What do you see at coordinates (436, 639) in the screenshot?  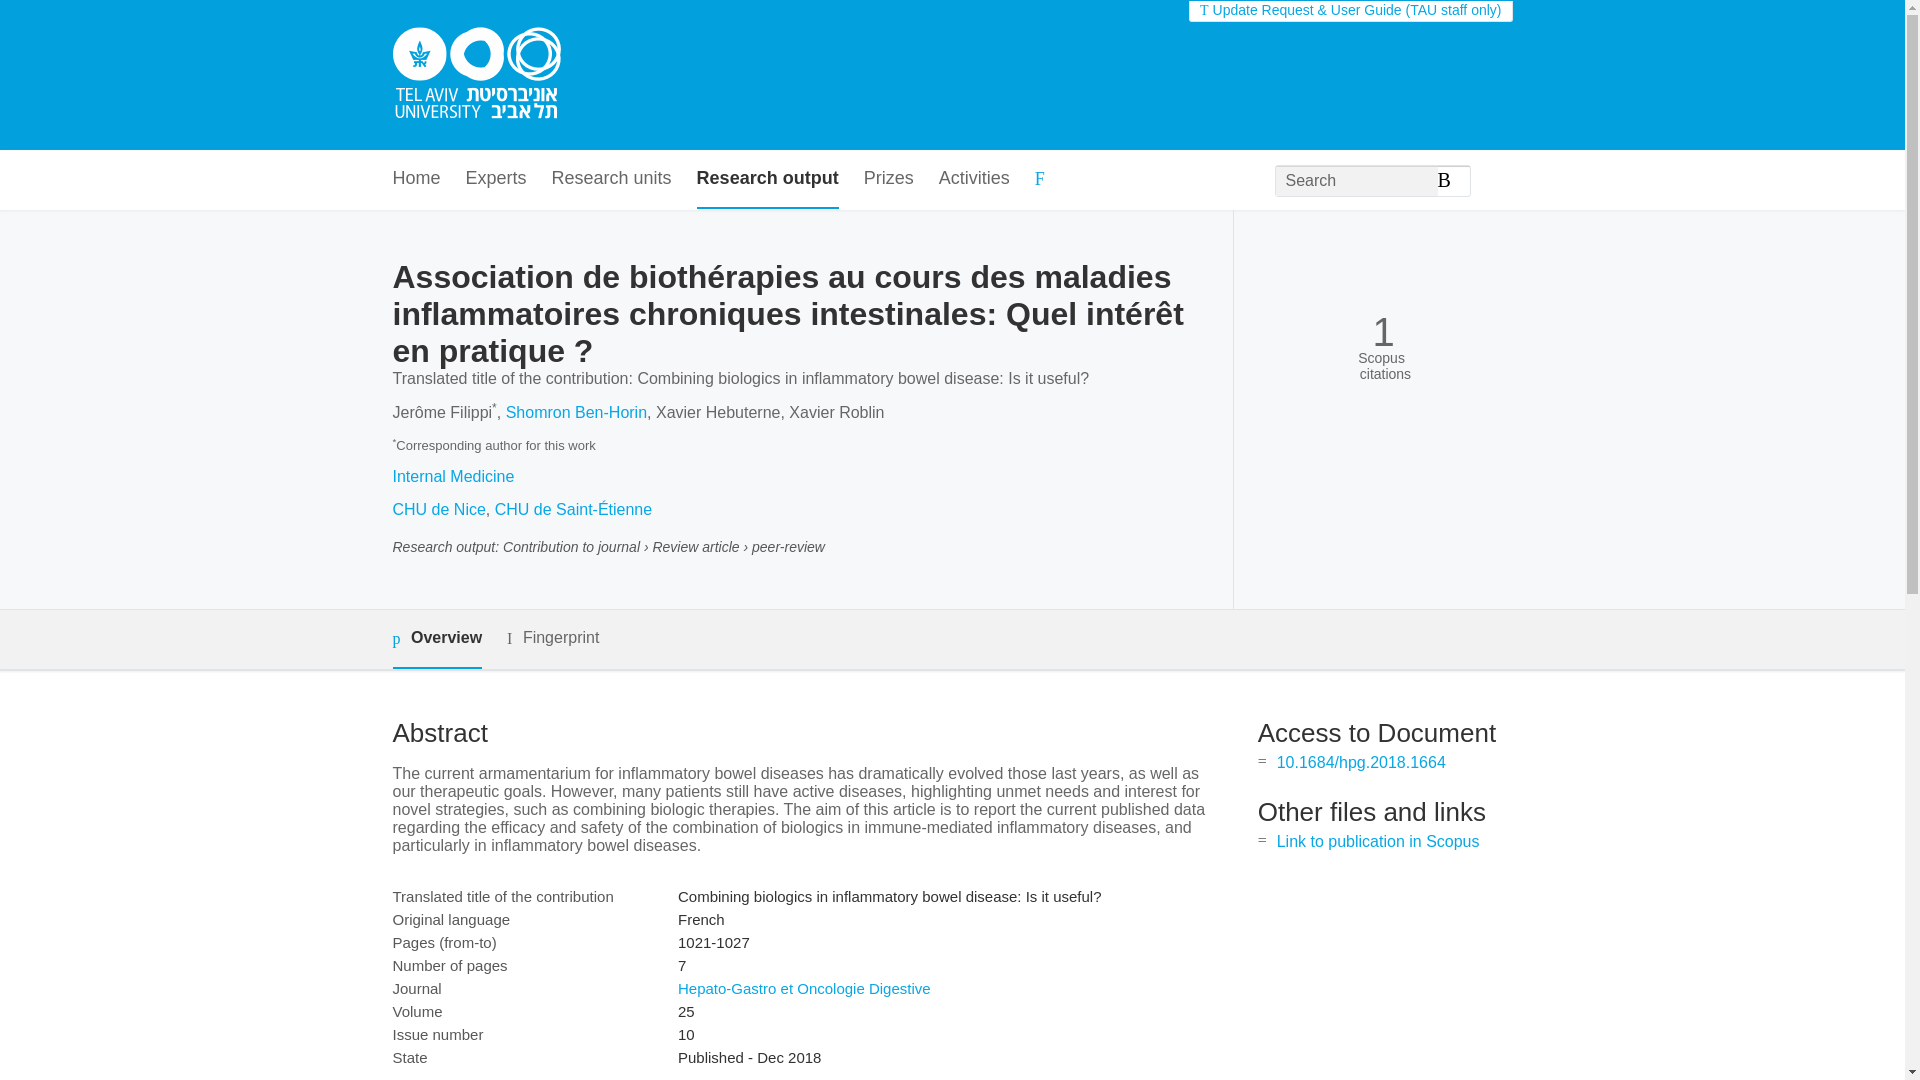 I see `Overview` at bounding box center [436, 639].